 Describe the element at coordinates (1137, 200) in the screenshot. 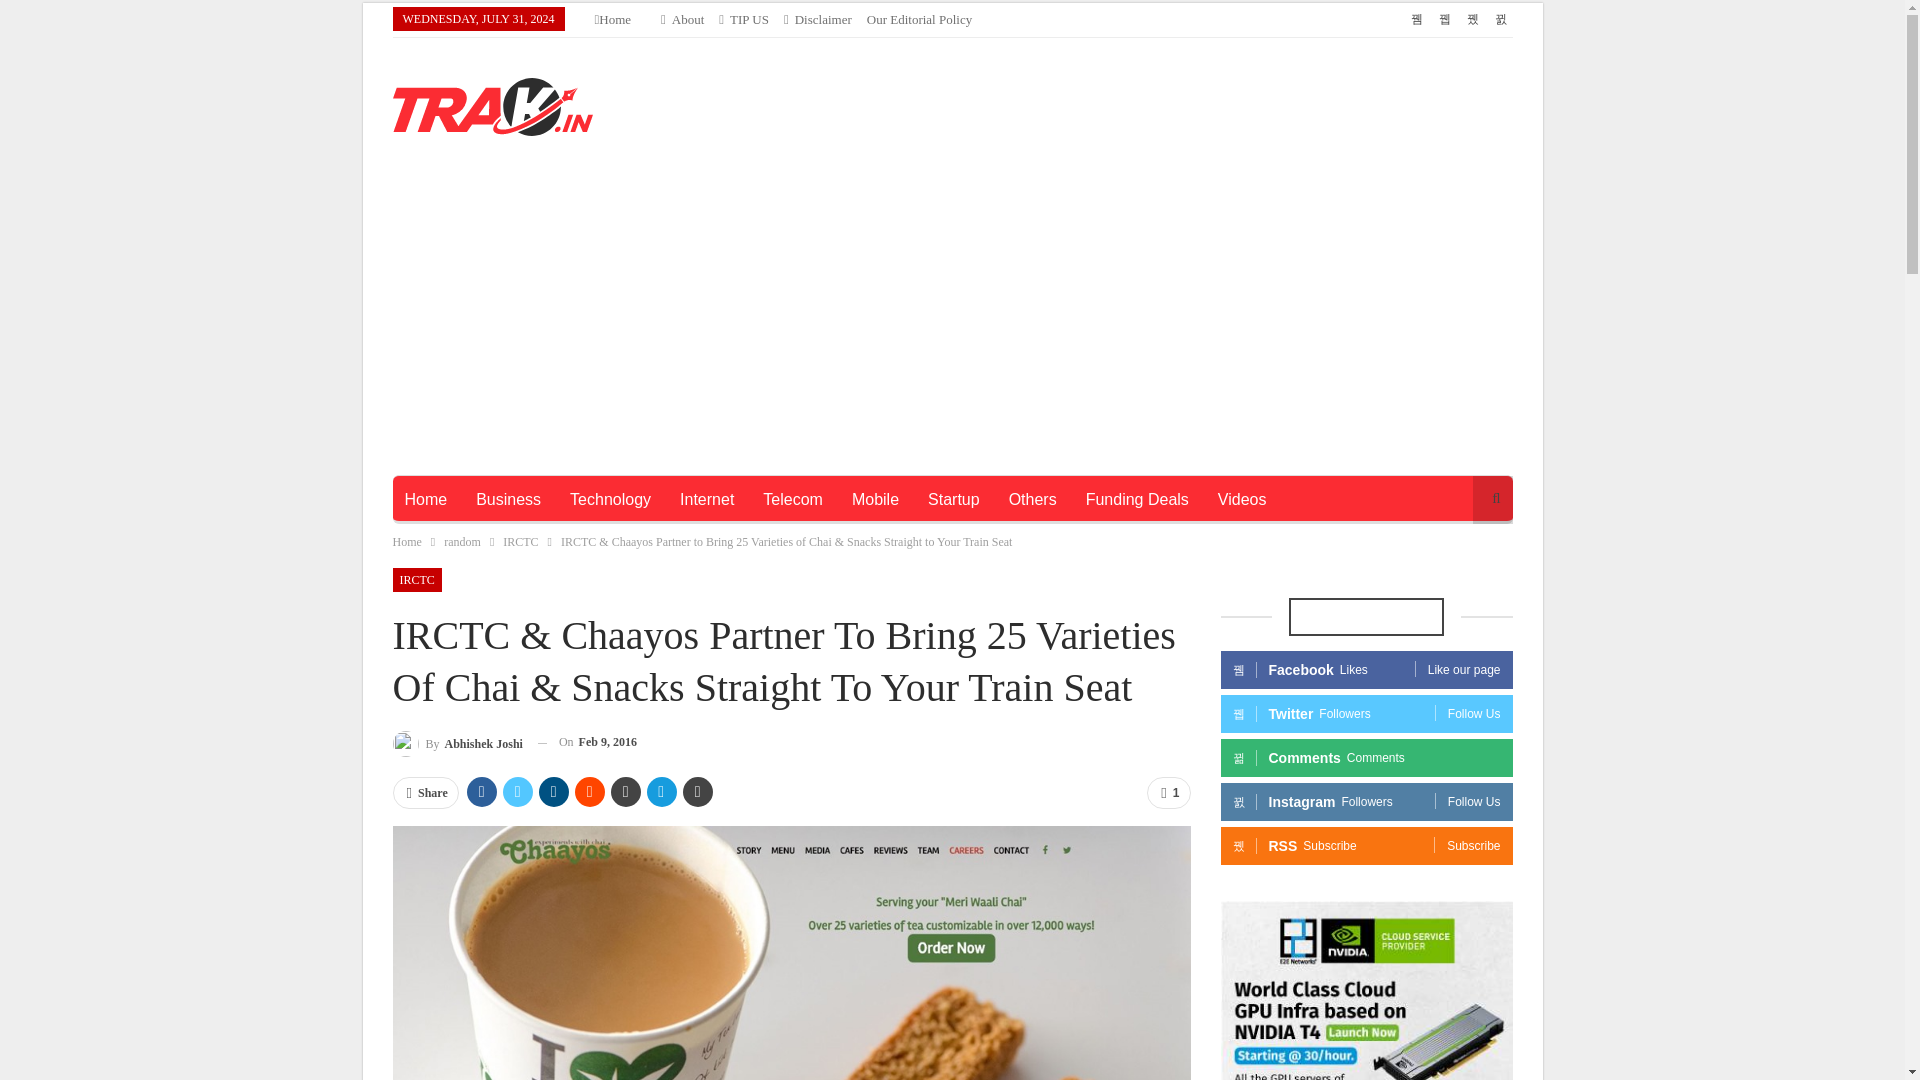

I see `Funding Deals` at that location.